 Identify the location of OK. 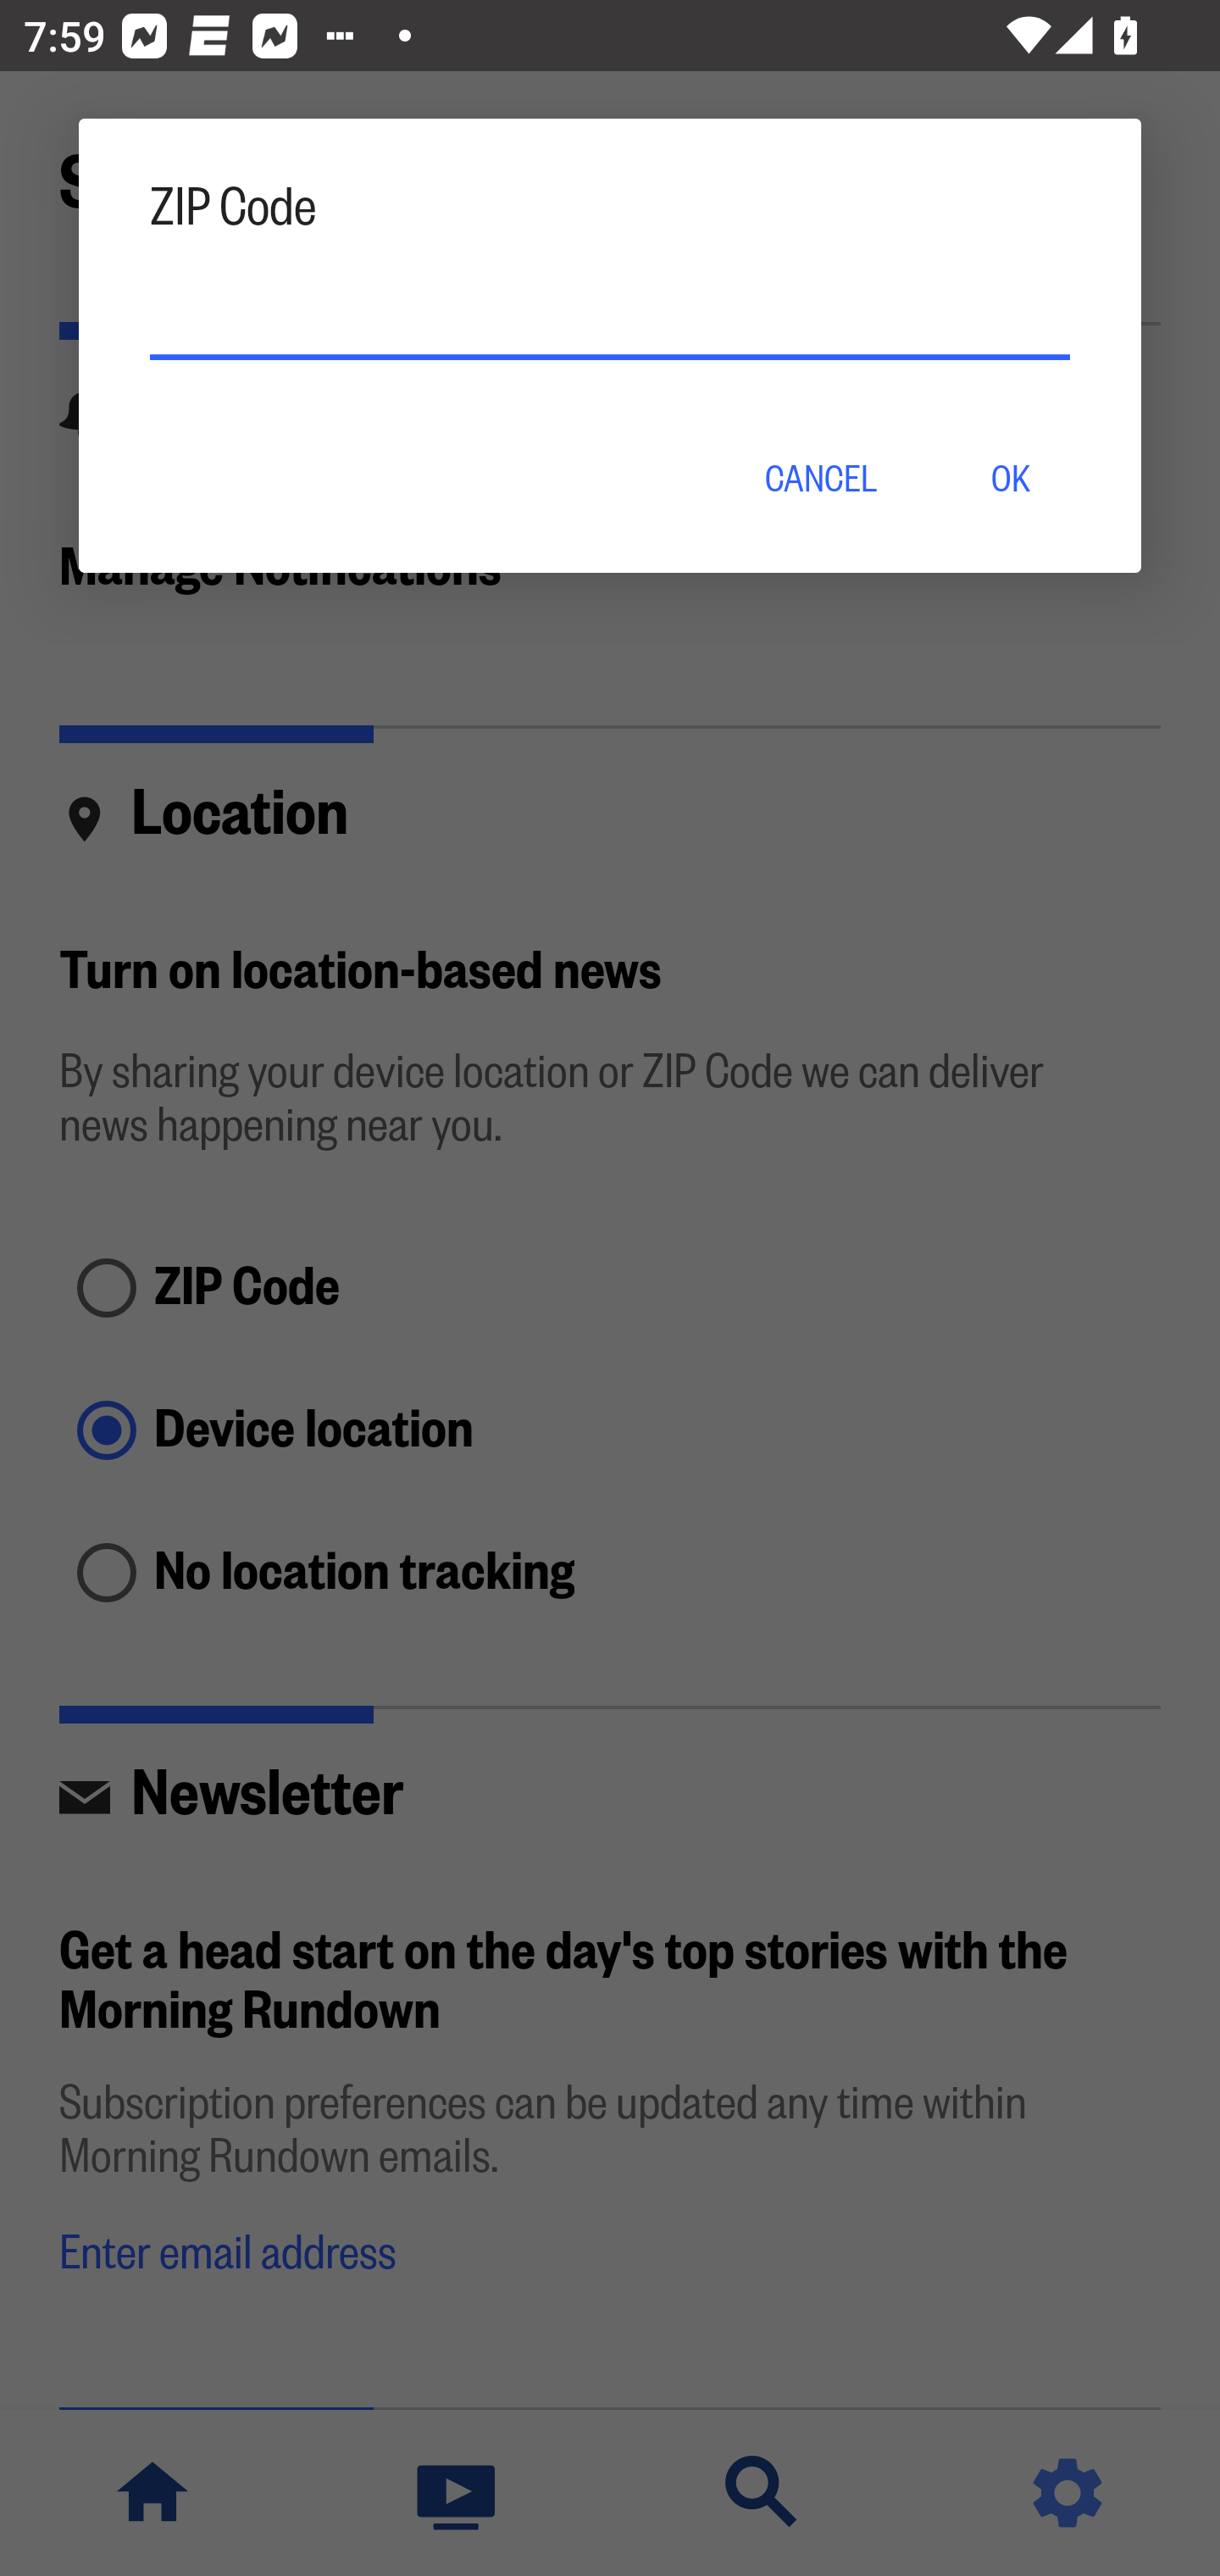
(1010, 475).